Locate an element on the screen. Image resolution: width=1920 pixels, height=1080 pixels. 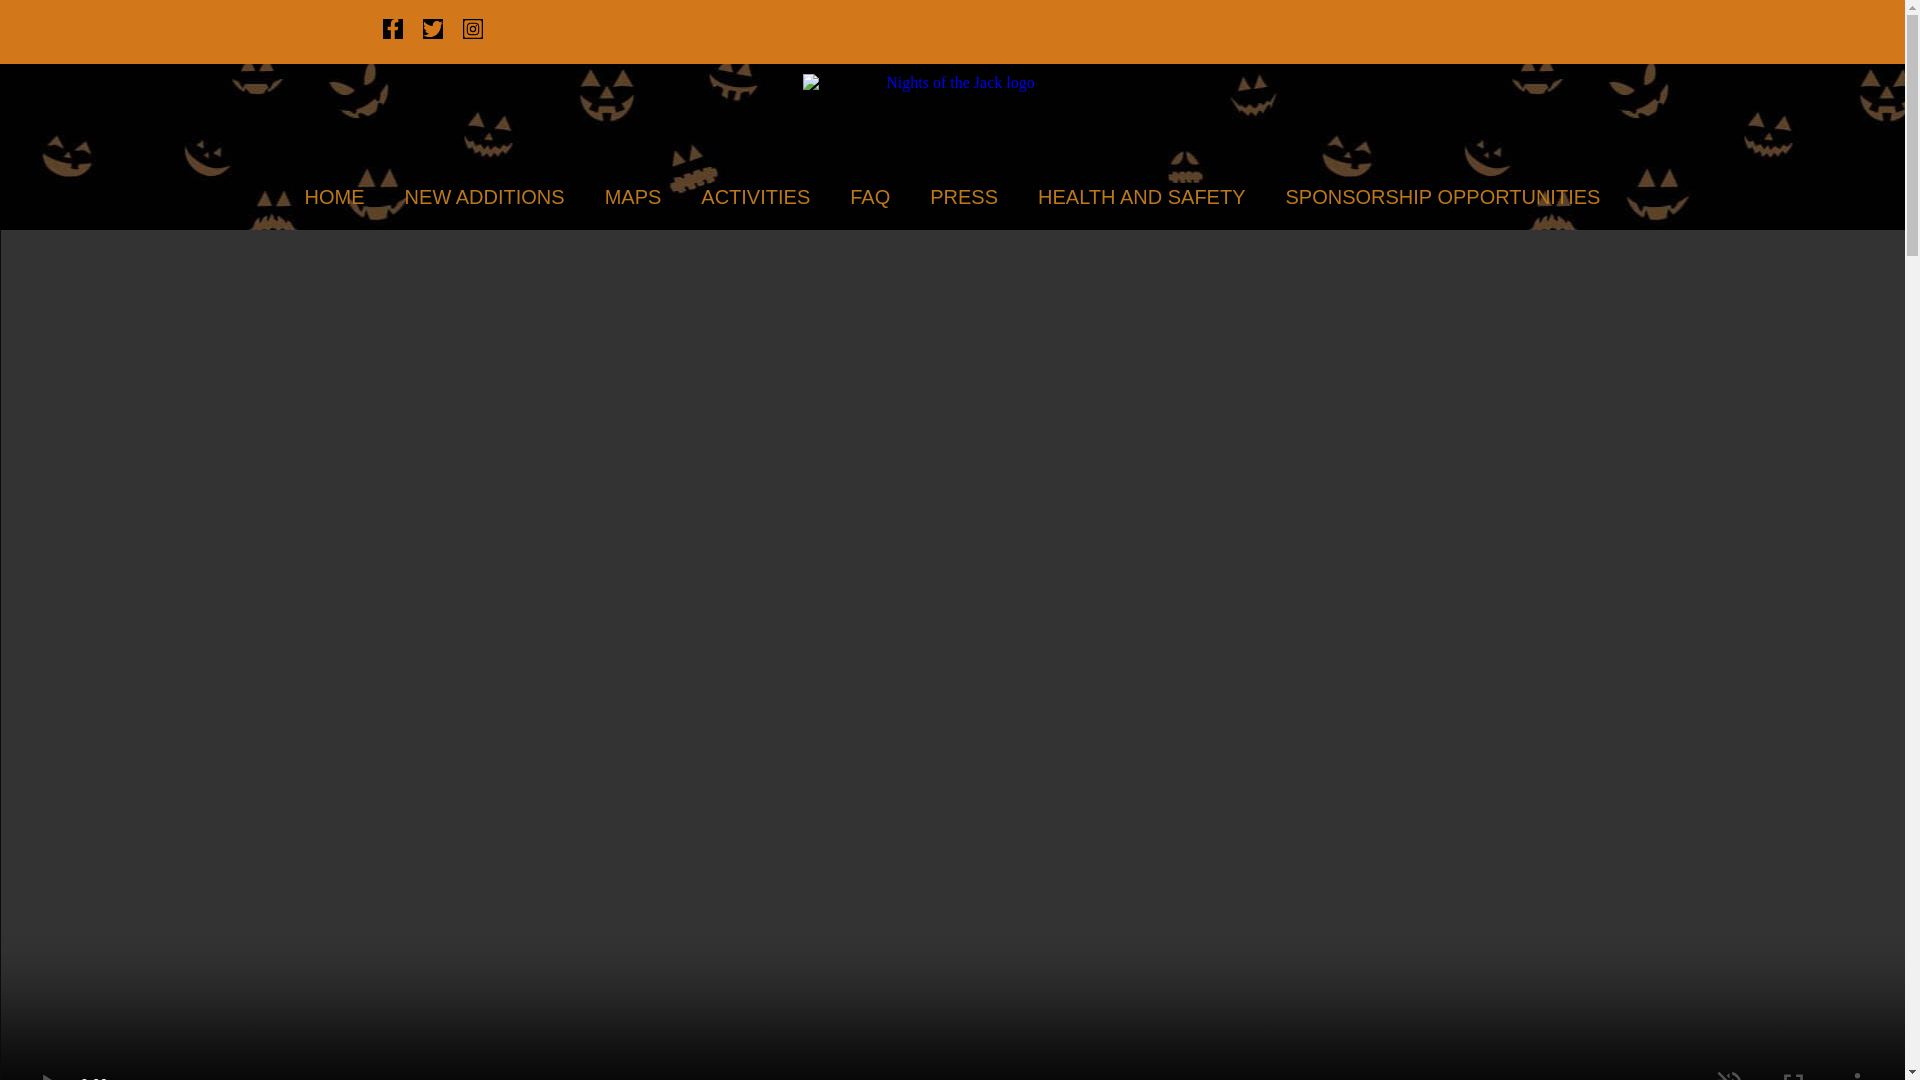
FAQ is located at coordinates (870, 196).